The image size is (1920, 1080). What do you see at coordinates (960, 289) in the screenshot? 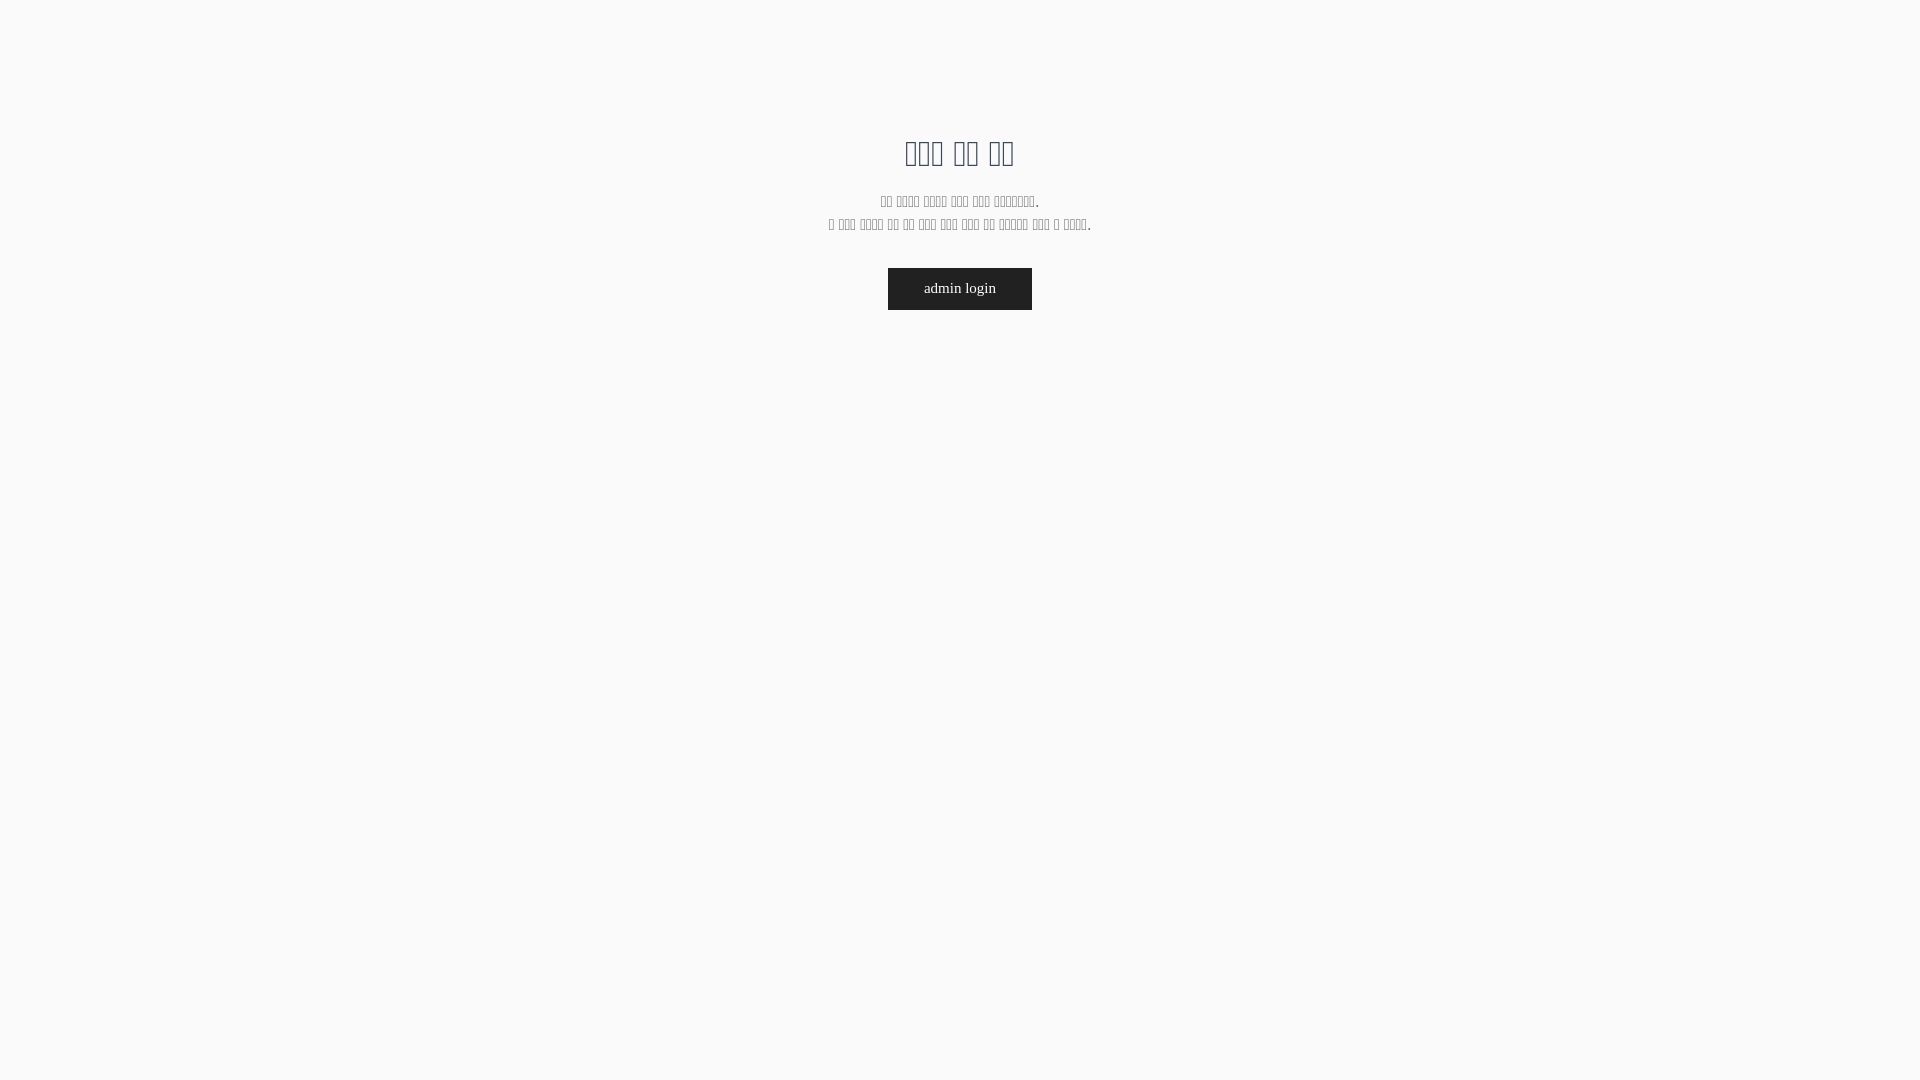
I see `admin login` at bounding box center [960, 289].